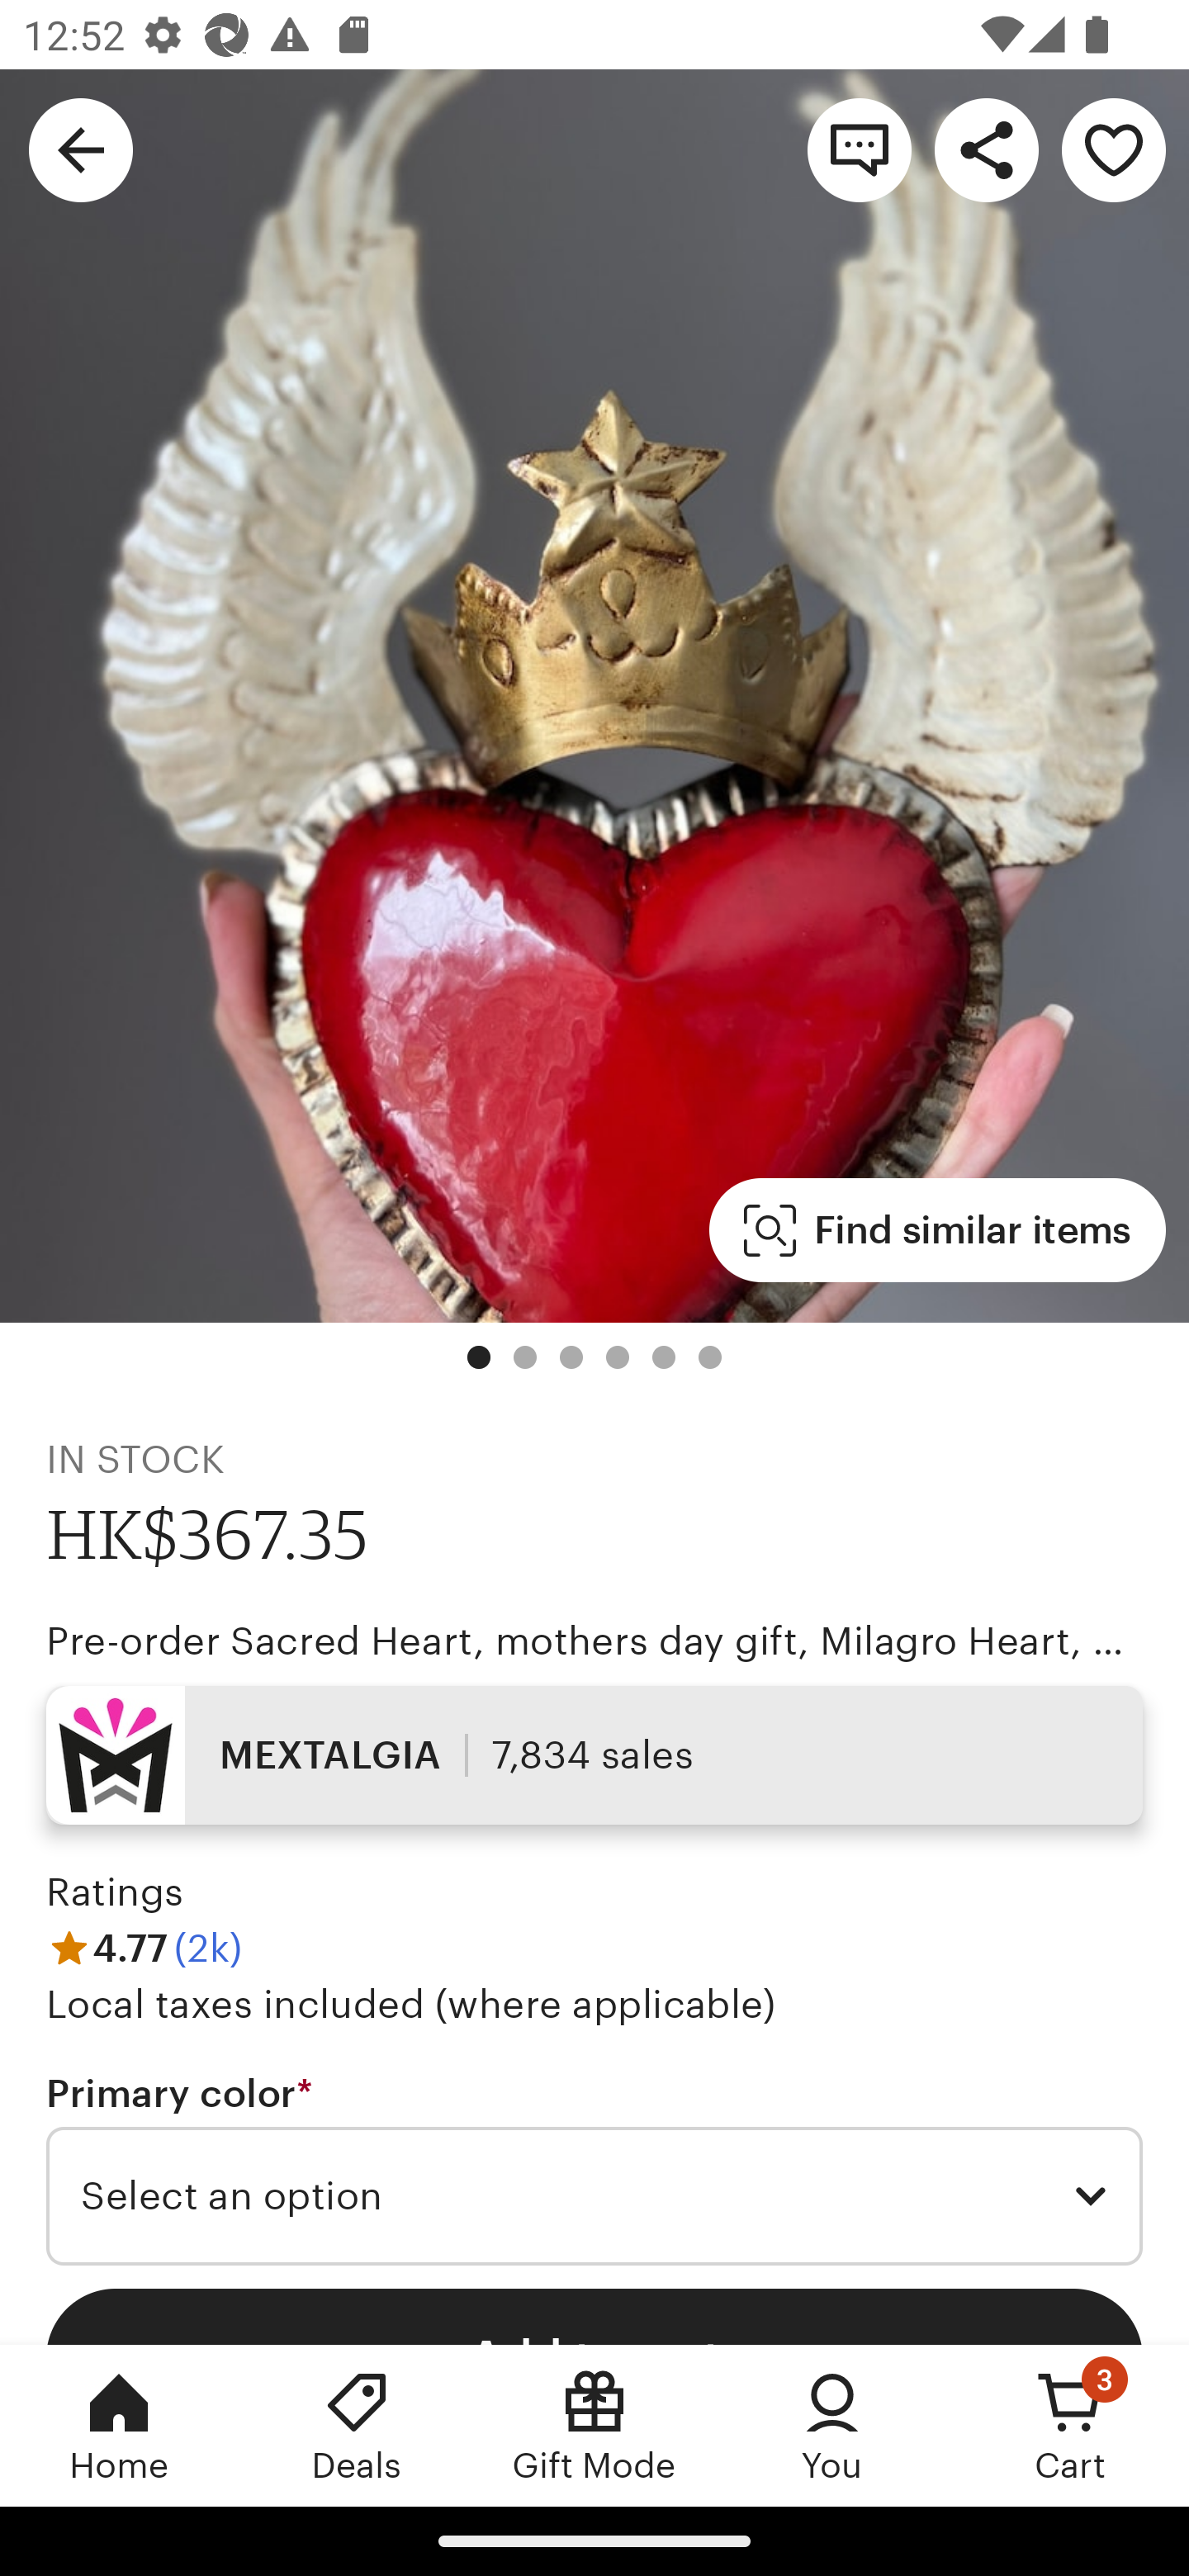  What do you see at coordinates (594, 1754) in the screenshot?
I see `MEXTALGIA 7,834 sales` at bounding box center [594, 1754].